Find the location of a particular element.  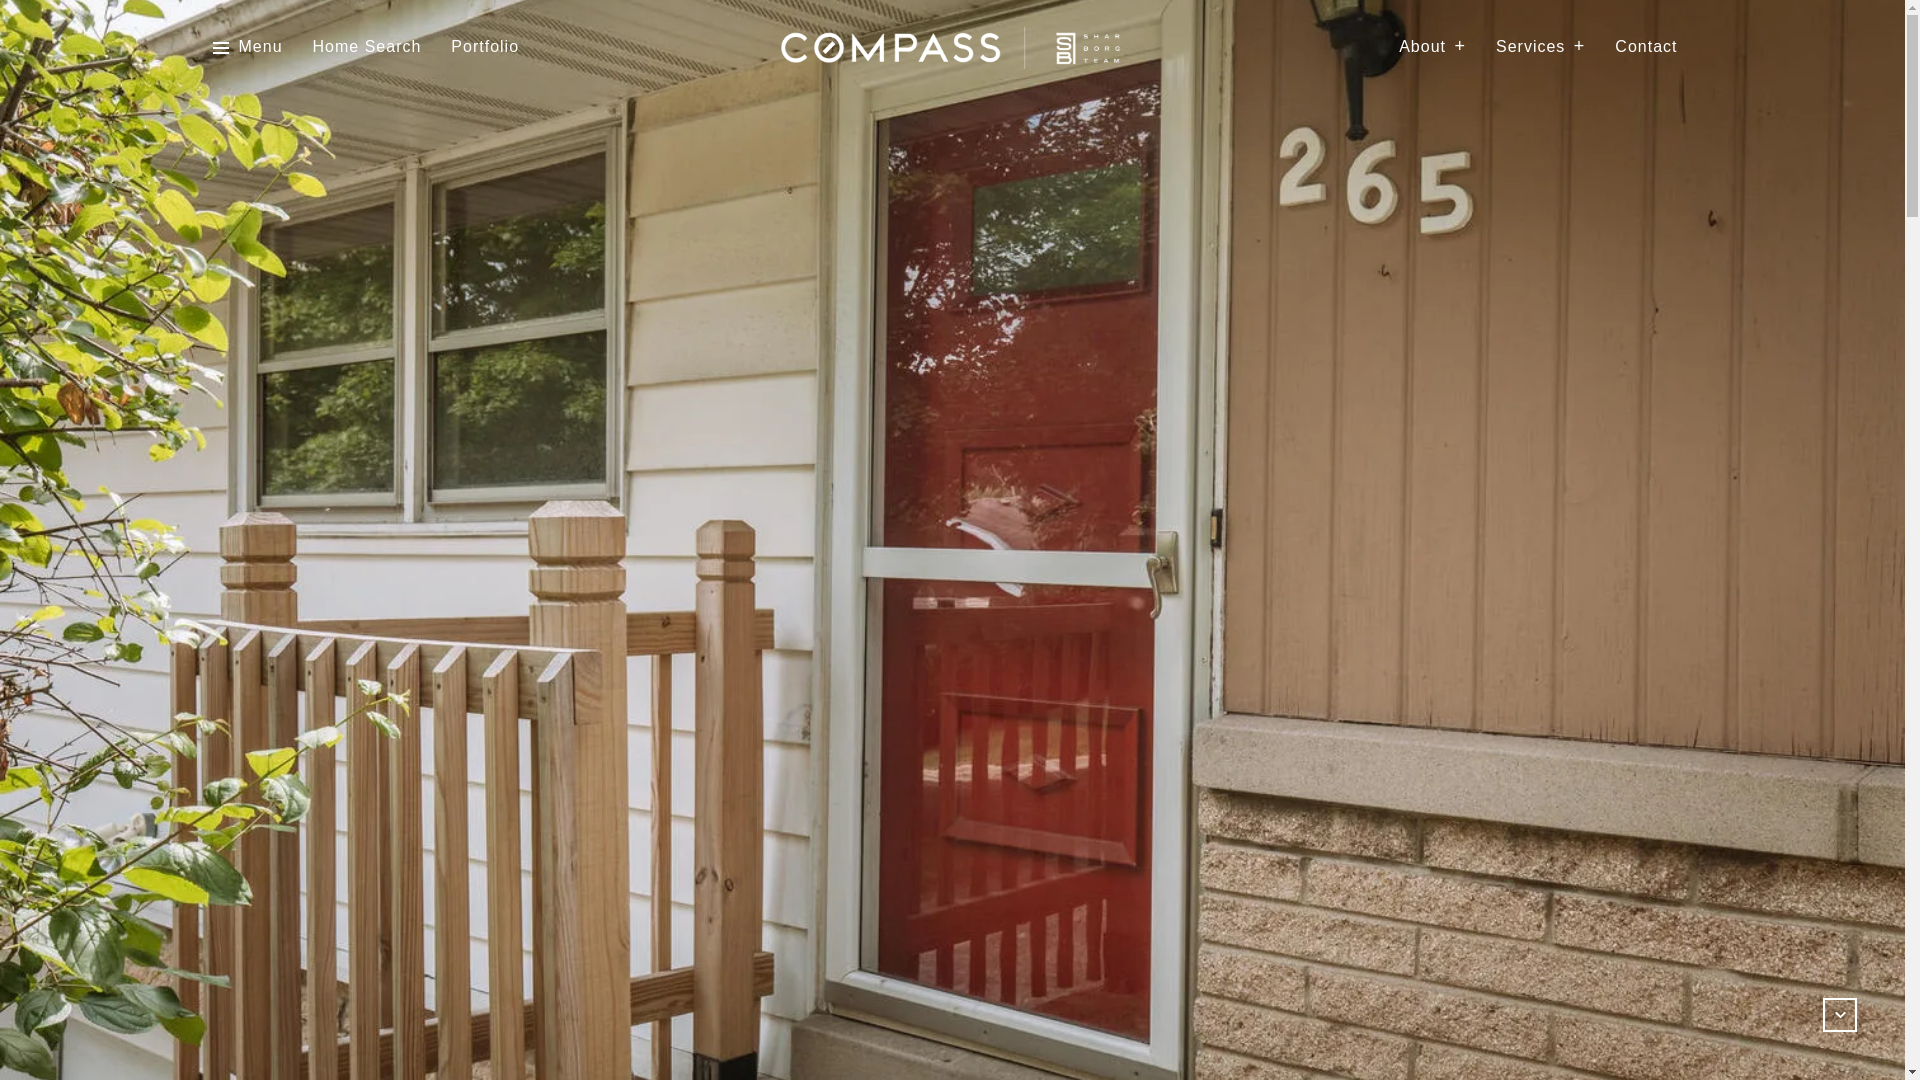

Menu is located at coordinates (260, 47).